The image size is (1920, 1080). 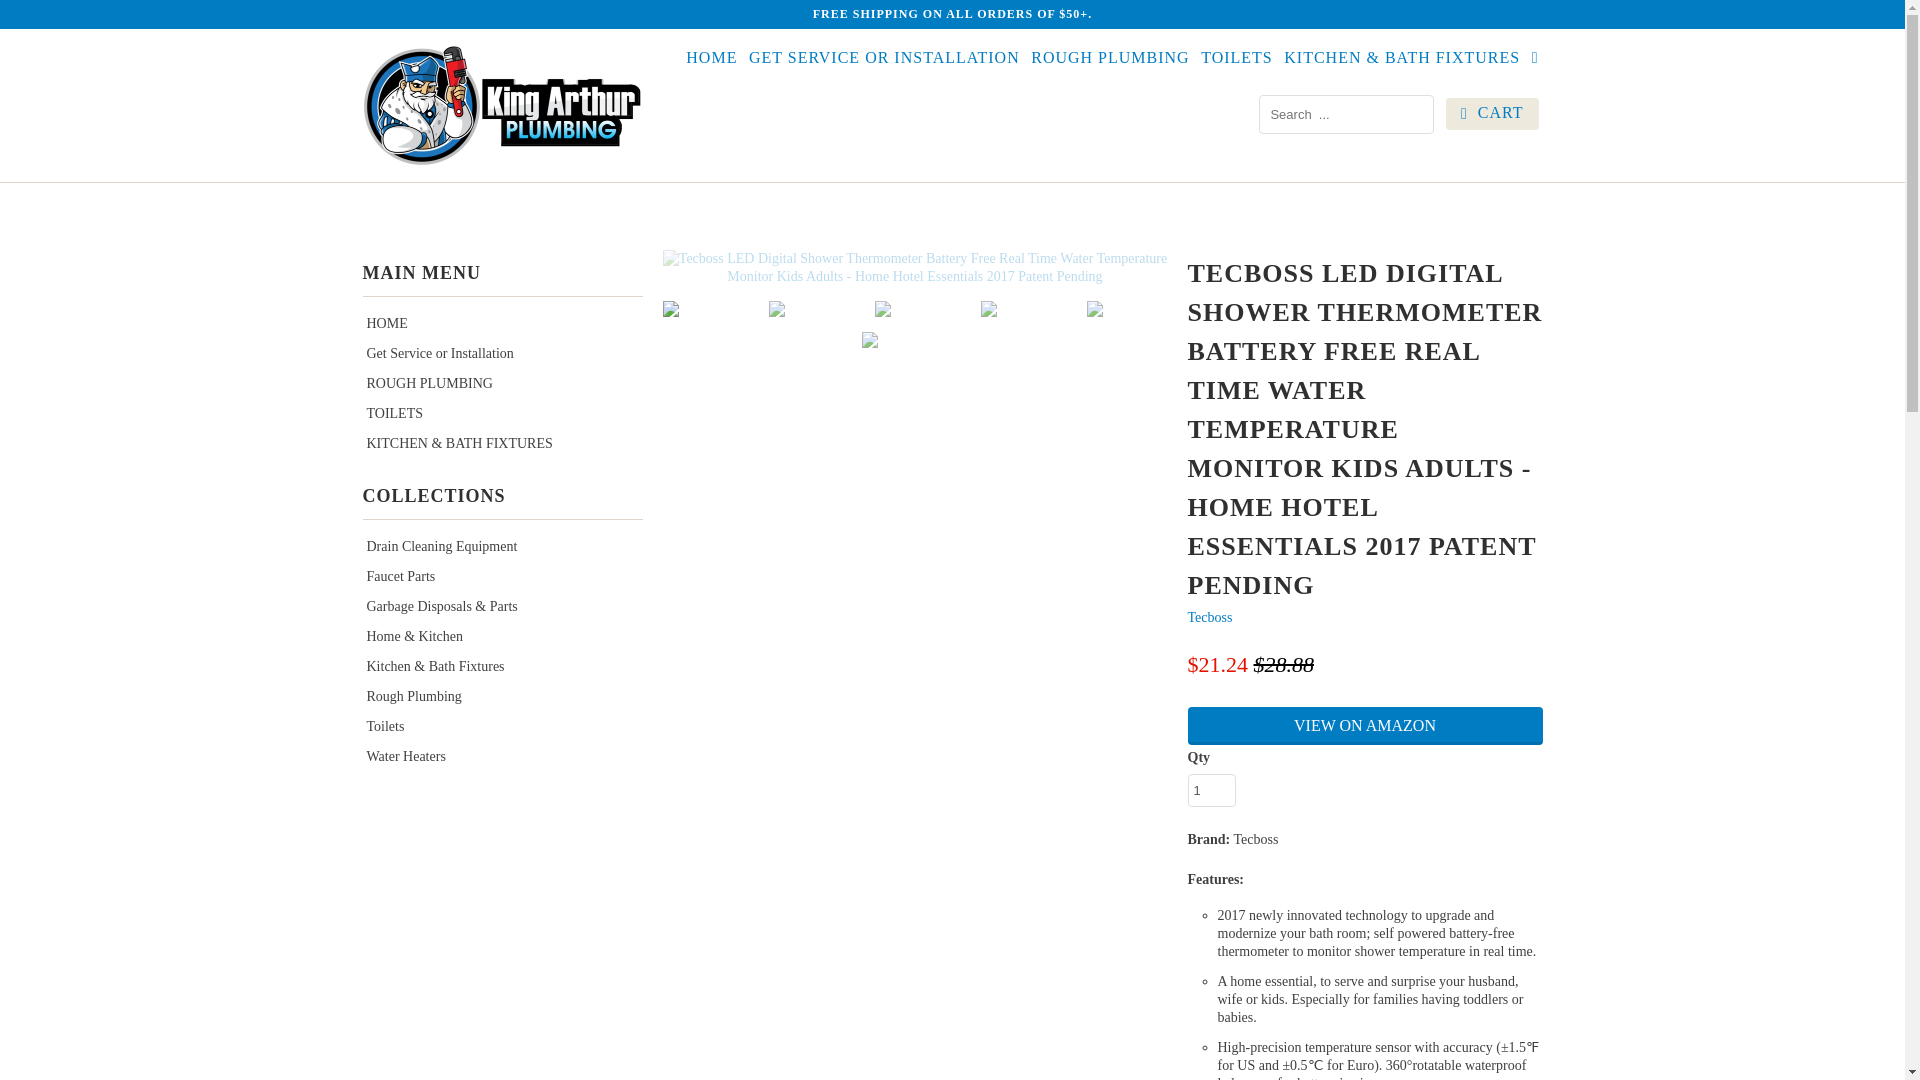 What do you see at coordinates (378, 726) in the screenshot?
I see `Toilets` at bounding box center [378, 726].